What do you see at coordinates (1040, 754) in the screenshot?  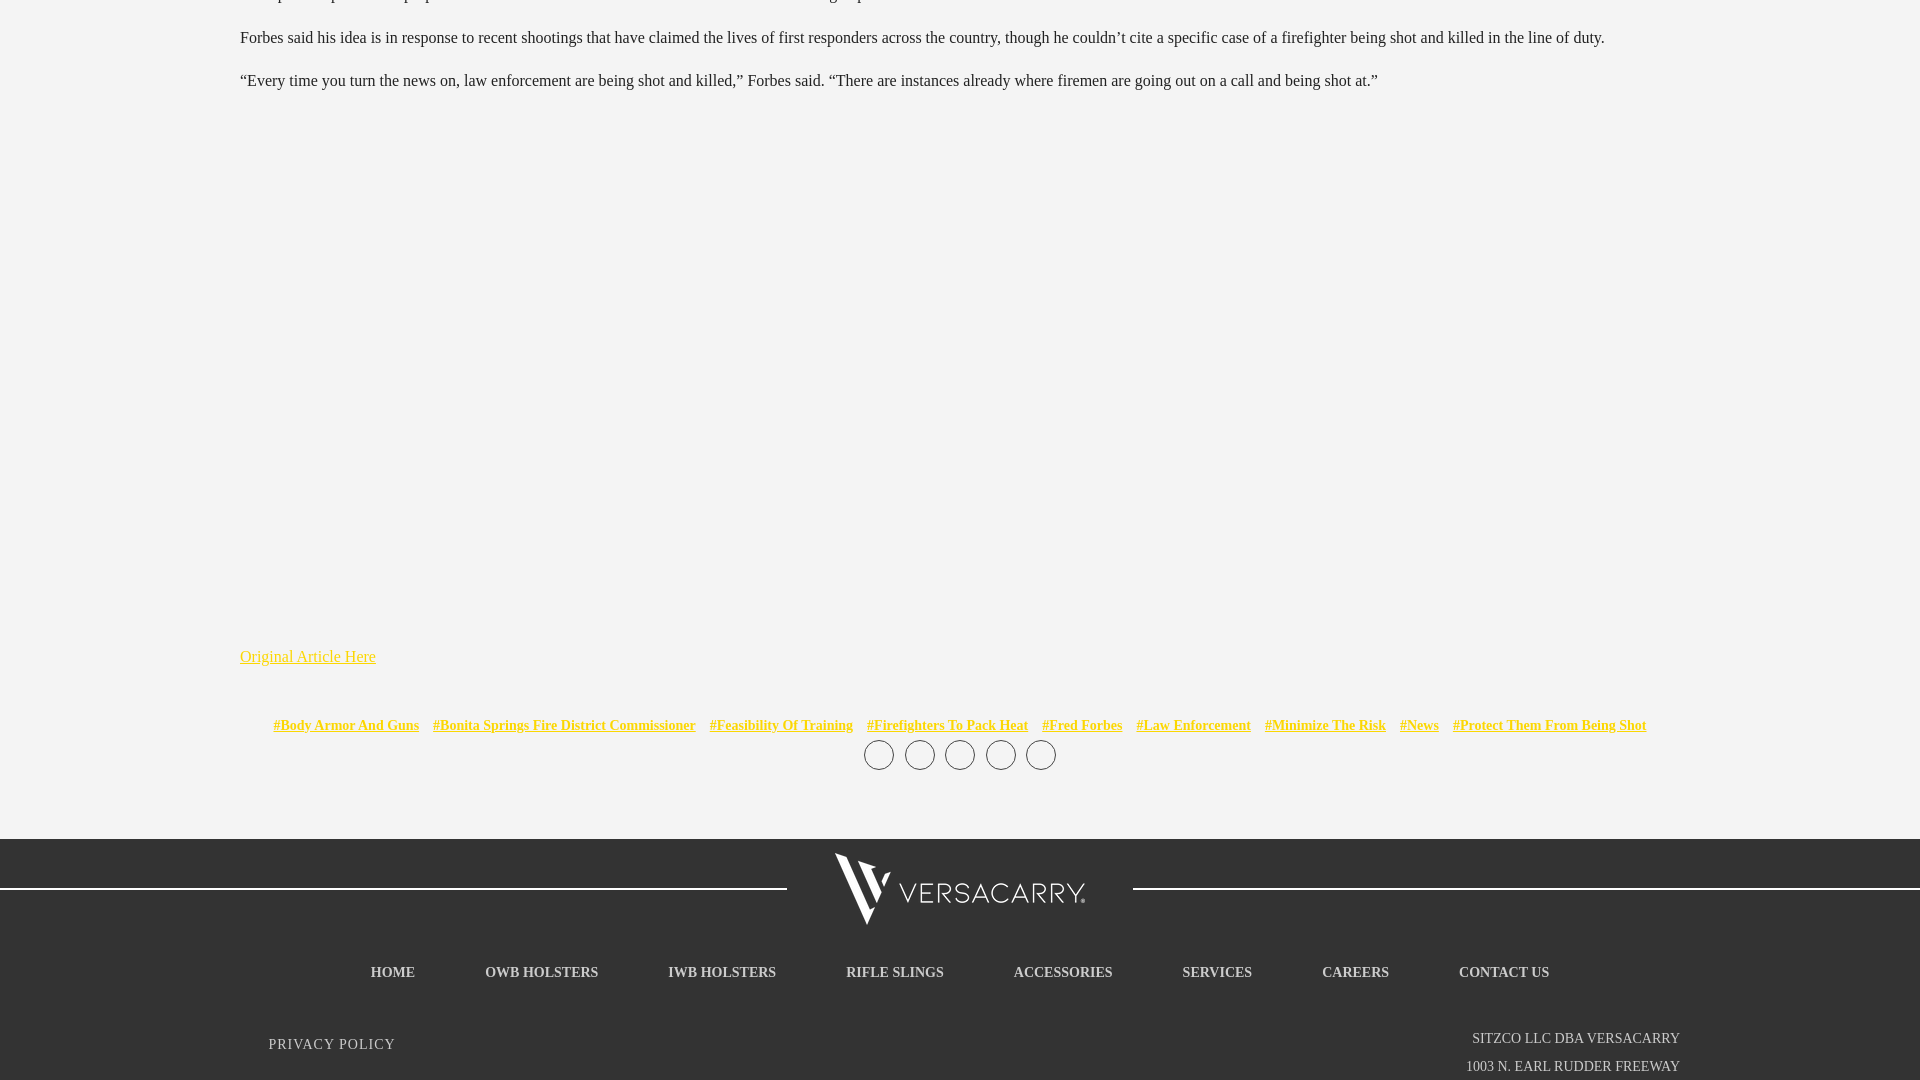 I see `Pinterest` at bounding box center [1040, 754].